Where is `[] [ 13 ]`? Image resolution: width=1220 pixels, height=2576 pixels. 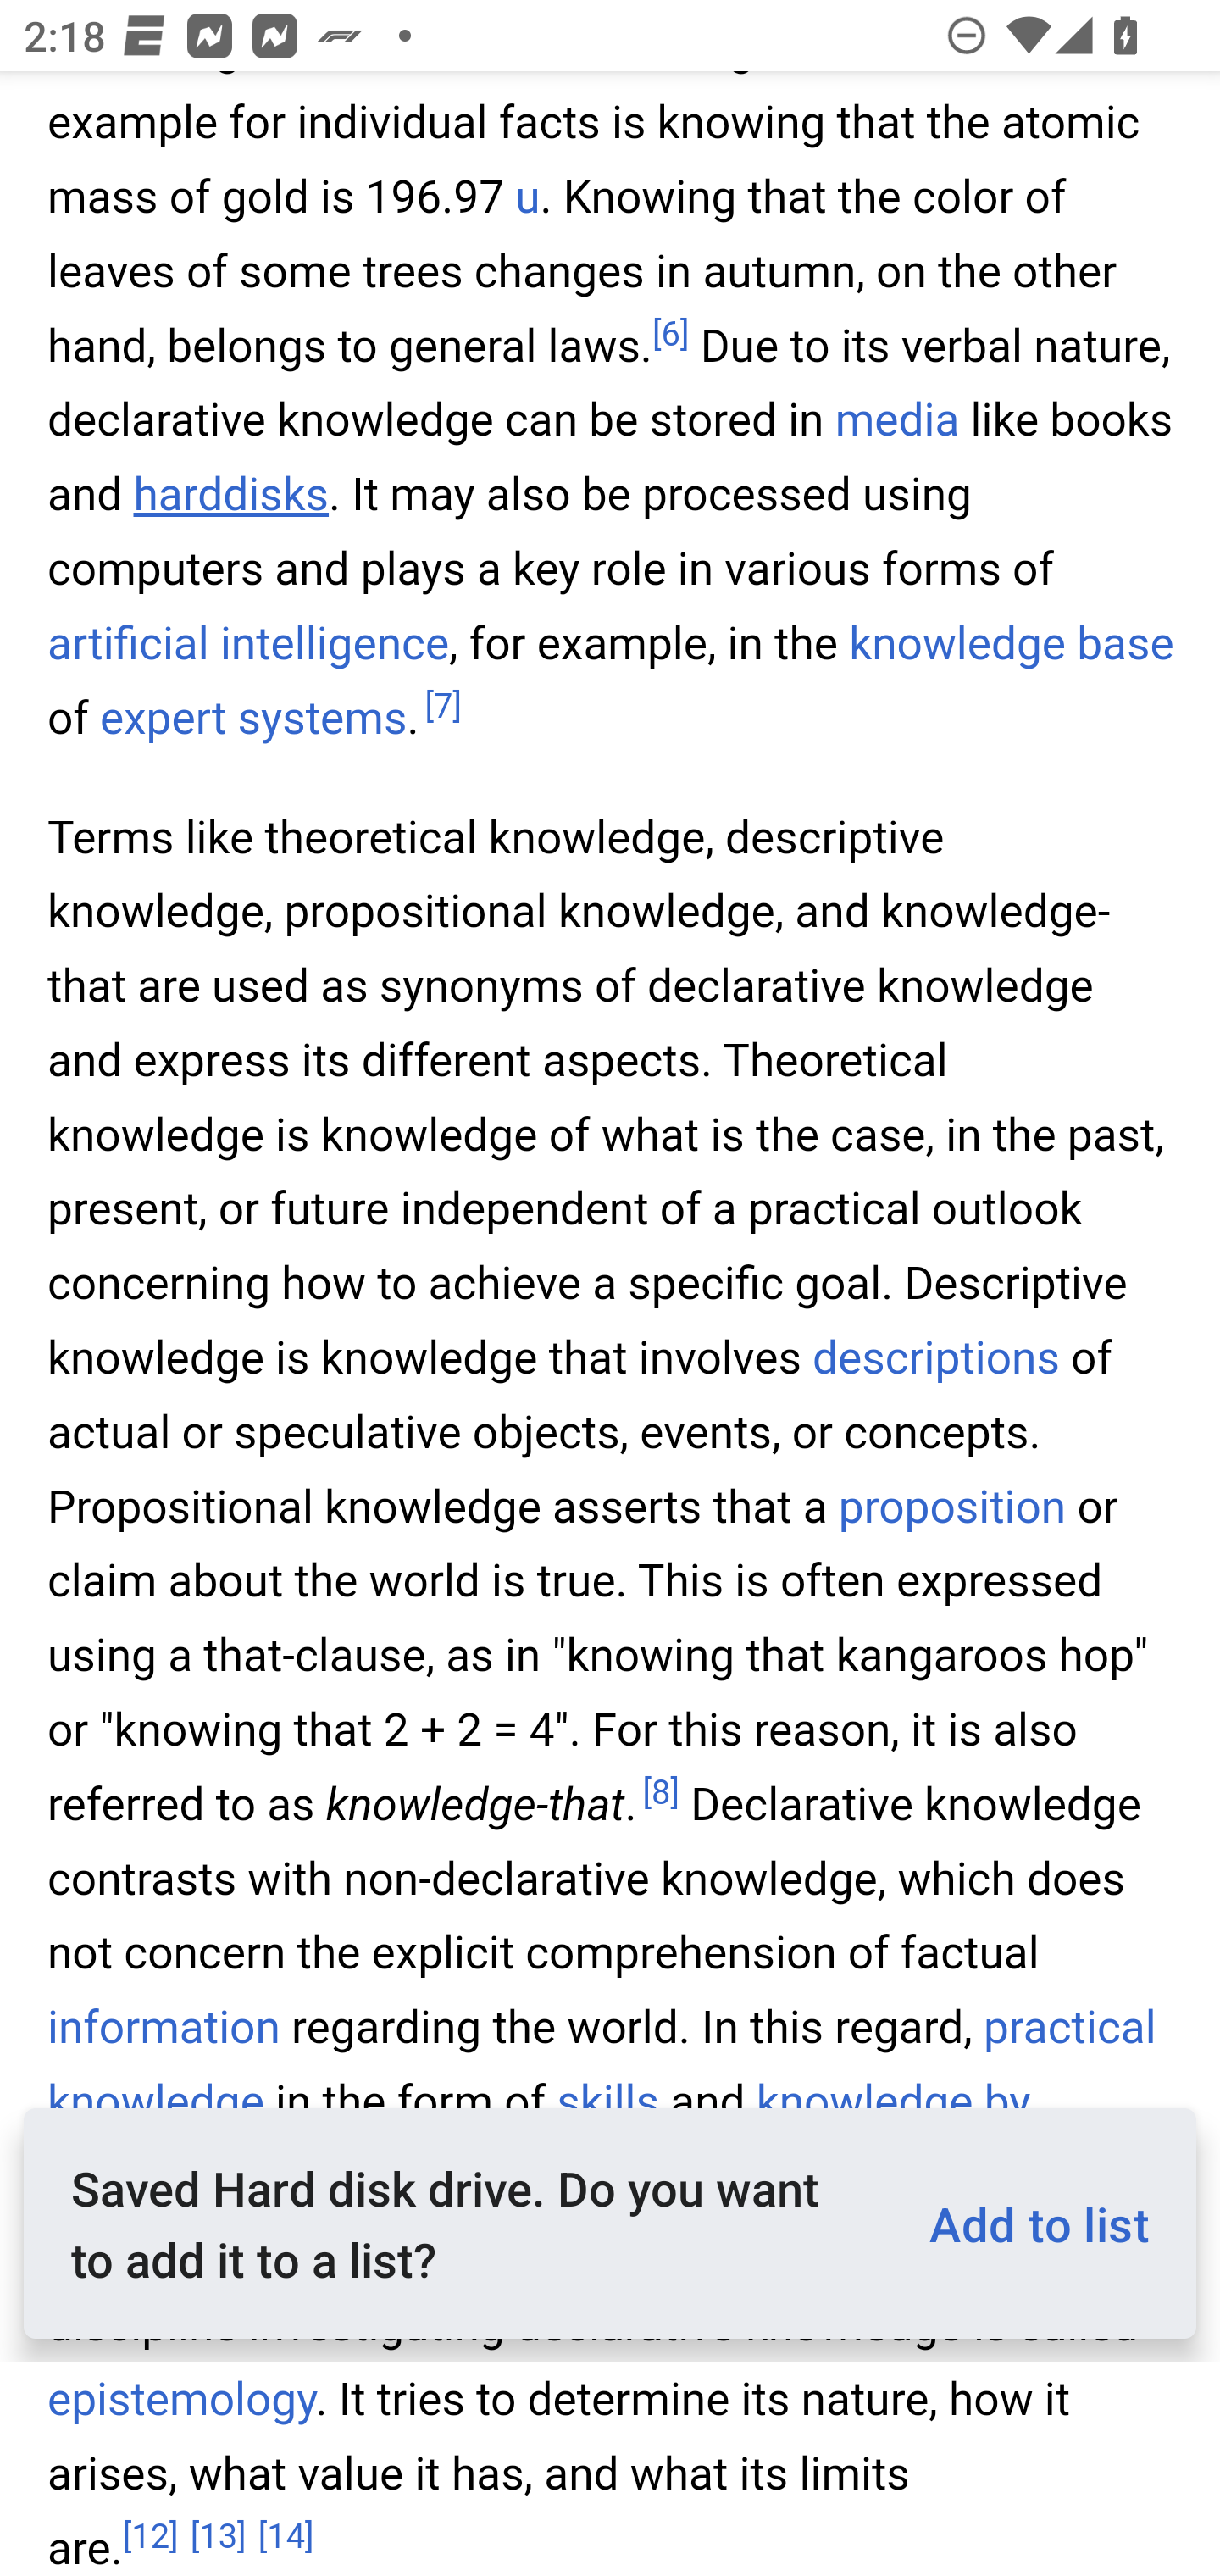
[] [ 13 ] is located at coordinates (219, 2535).